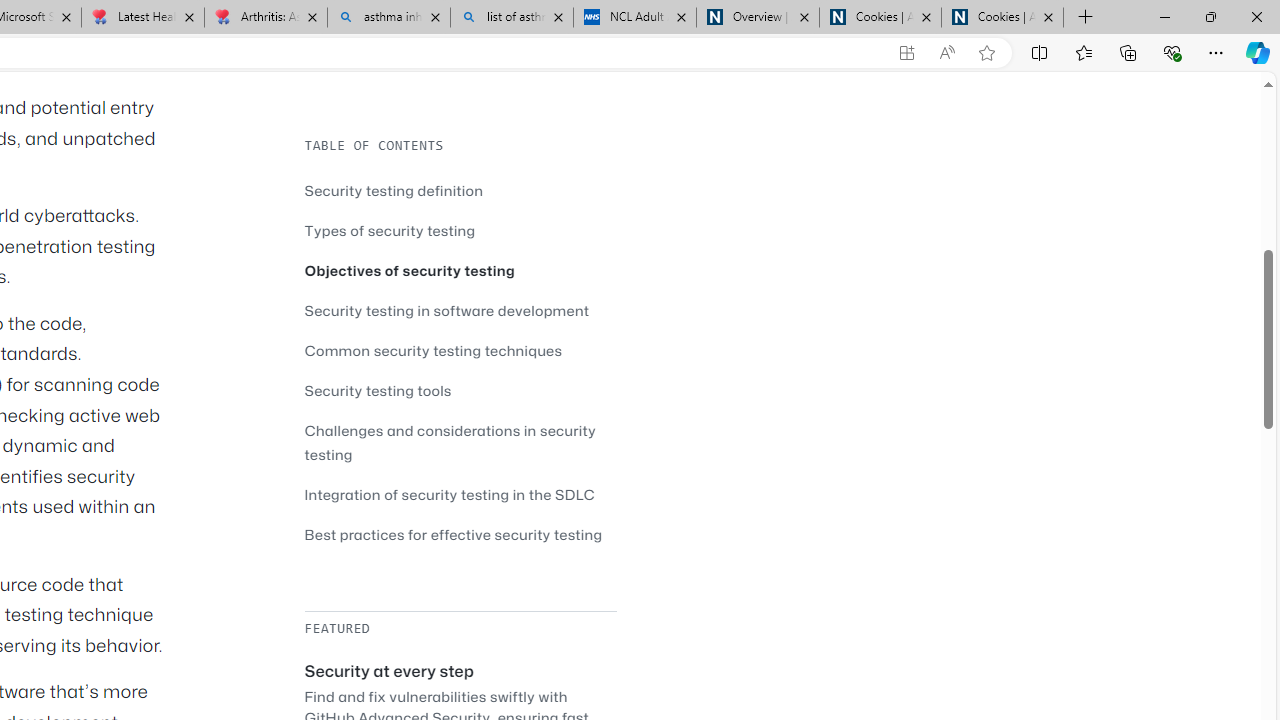  Describe the element at coordinates (460, 390) in the screenshot. I see `Security testing tools` at that location.